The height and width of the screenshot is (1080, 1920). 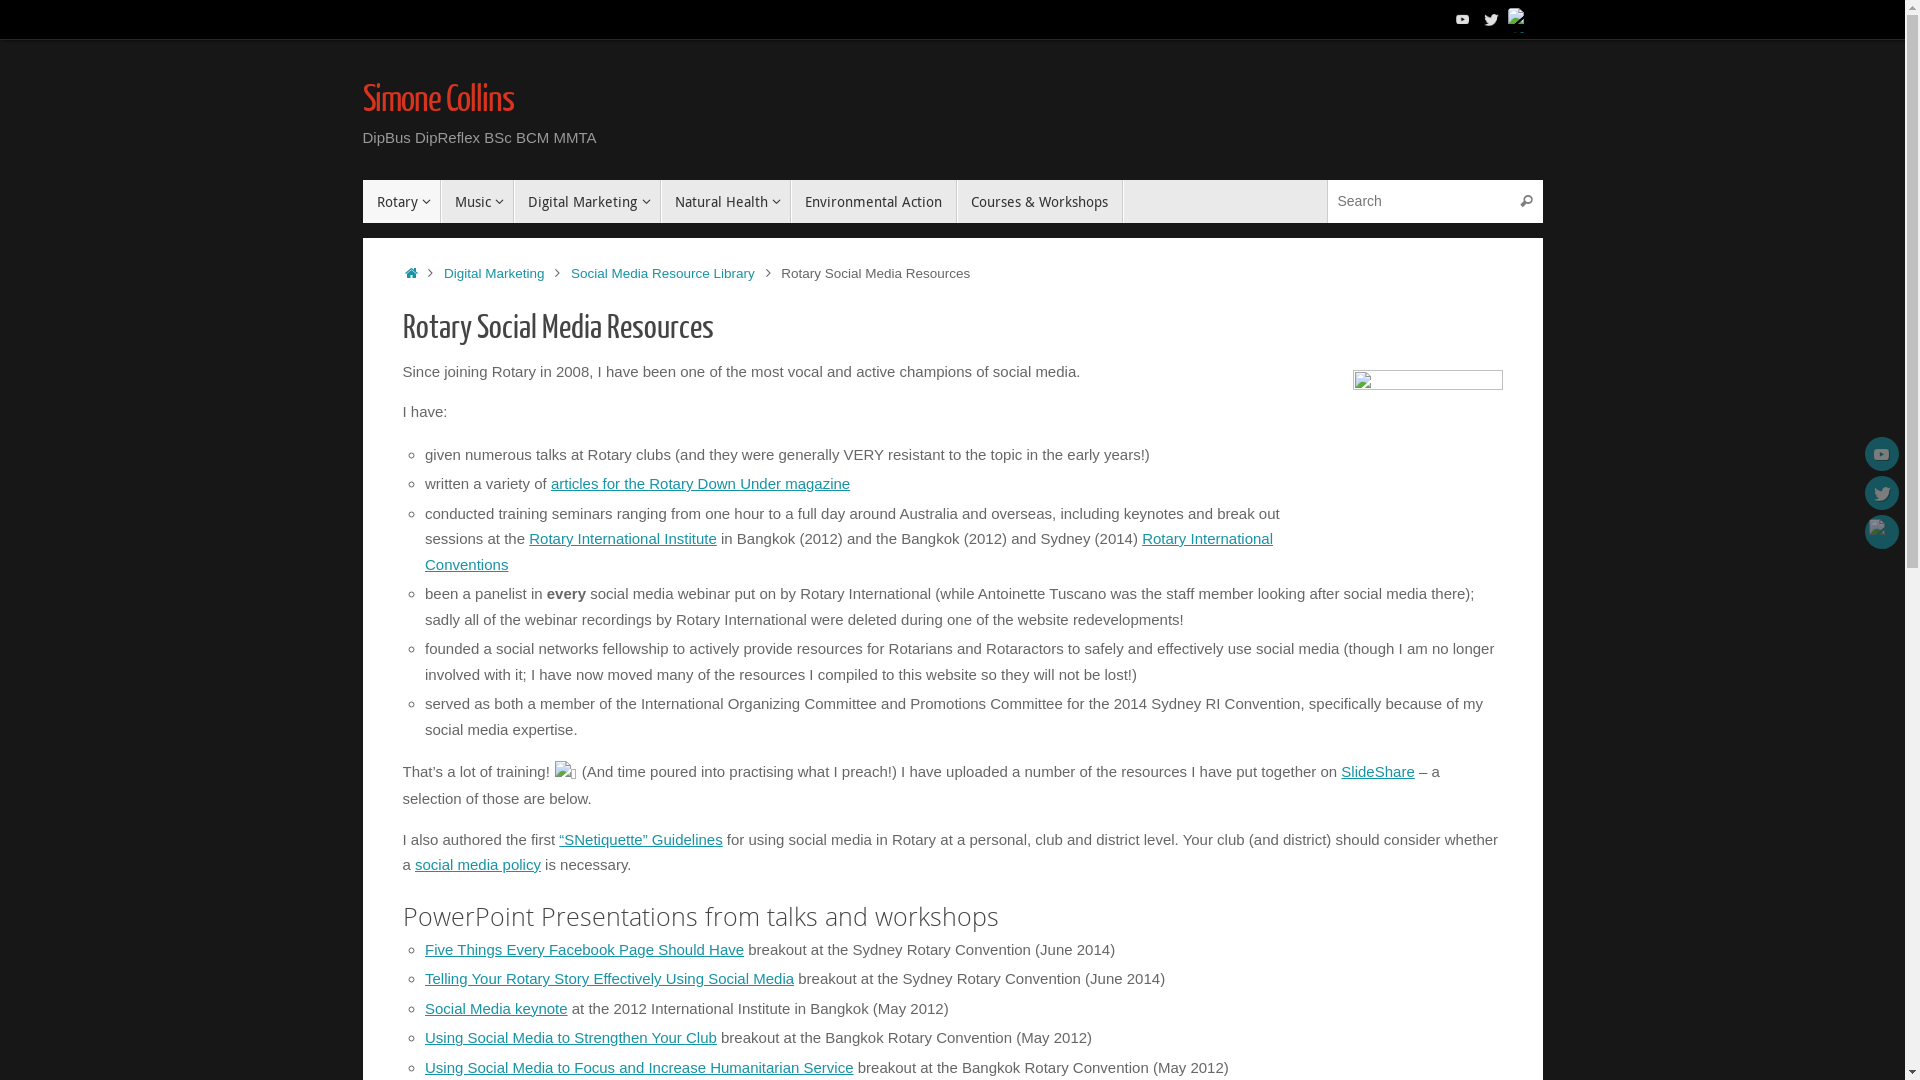 What do you see at coordinates (874, 202) in the screenshot?
I see `Environmental Action` at bounding box center [874, 202].